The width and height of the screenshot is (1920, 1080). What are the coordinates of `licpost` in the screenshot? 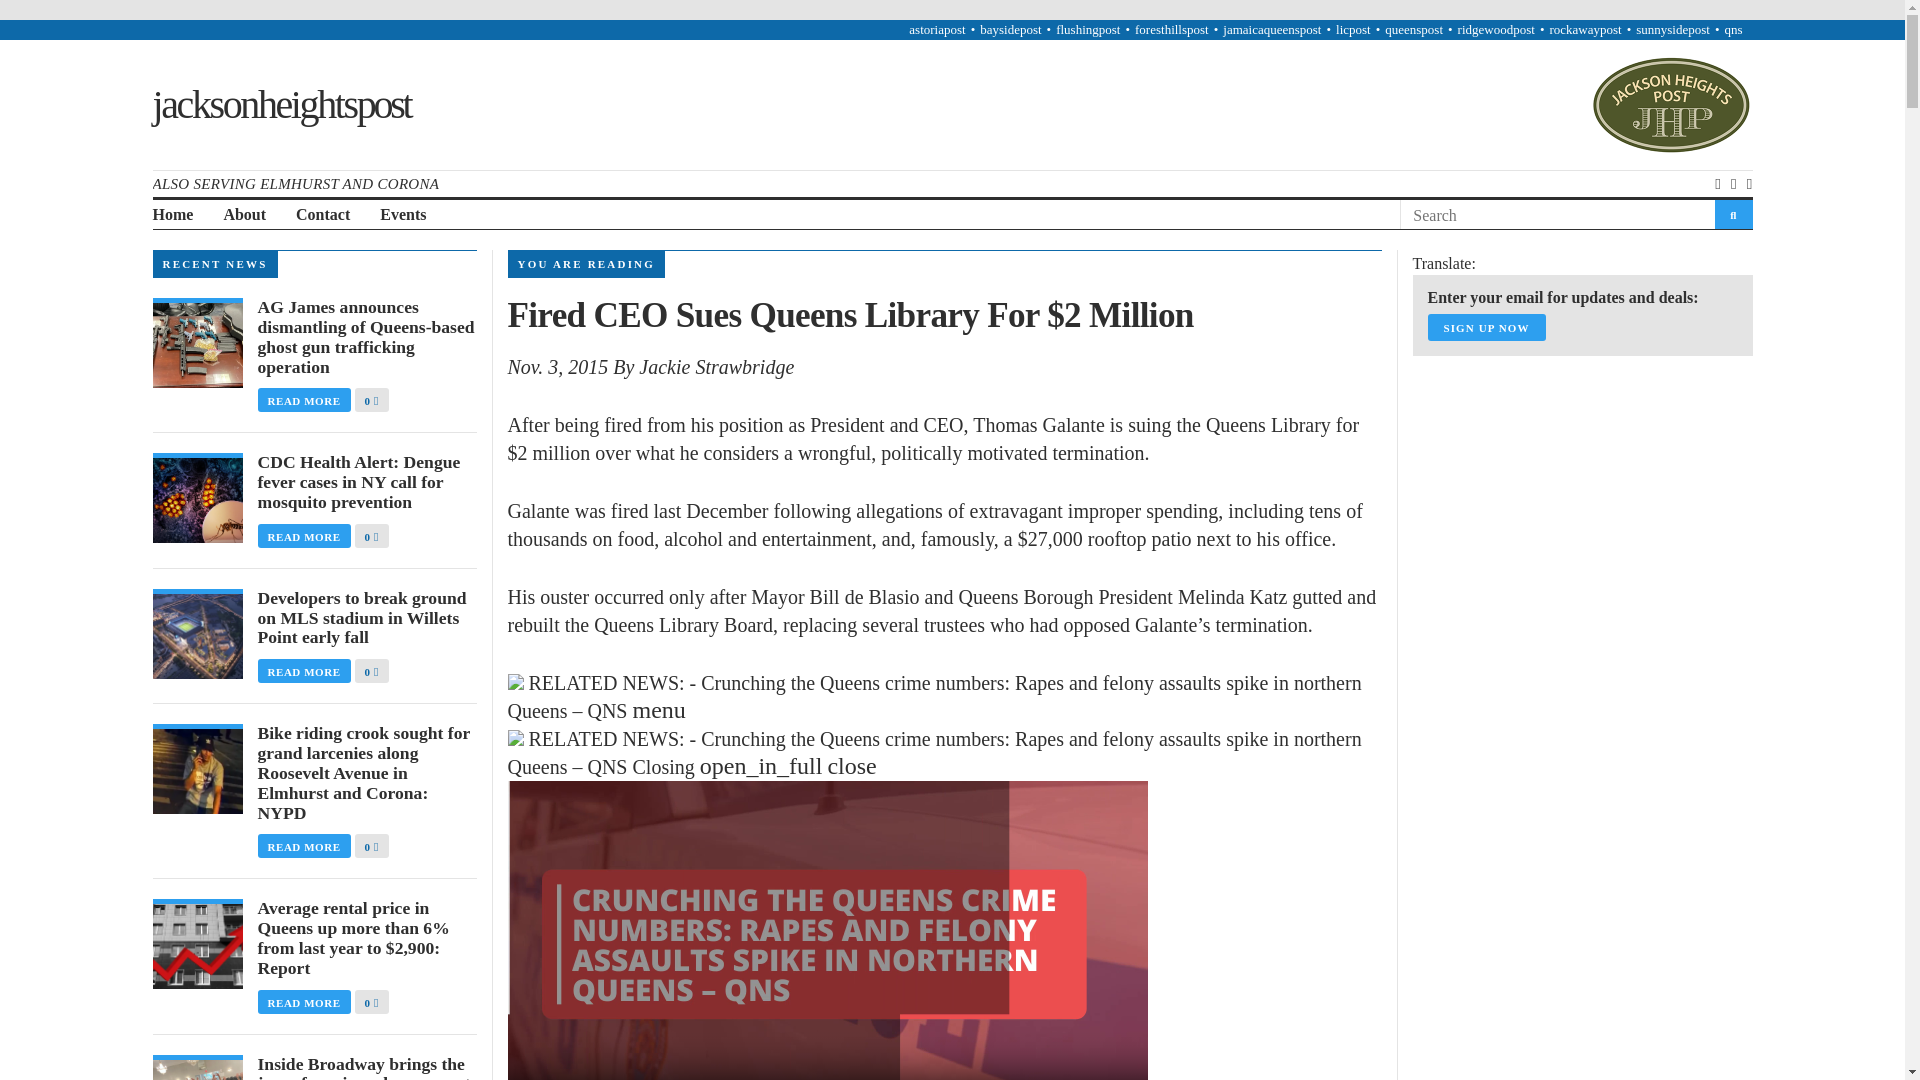 It's located at (1353, 28).